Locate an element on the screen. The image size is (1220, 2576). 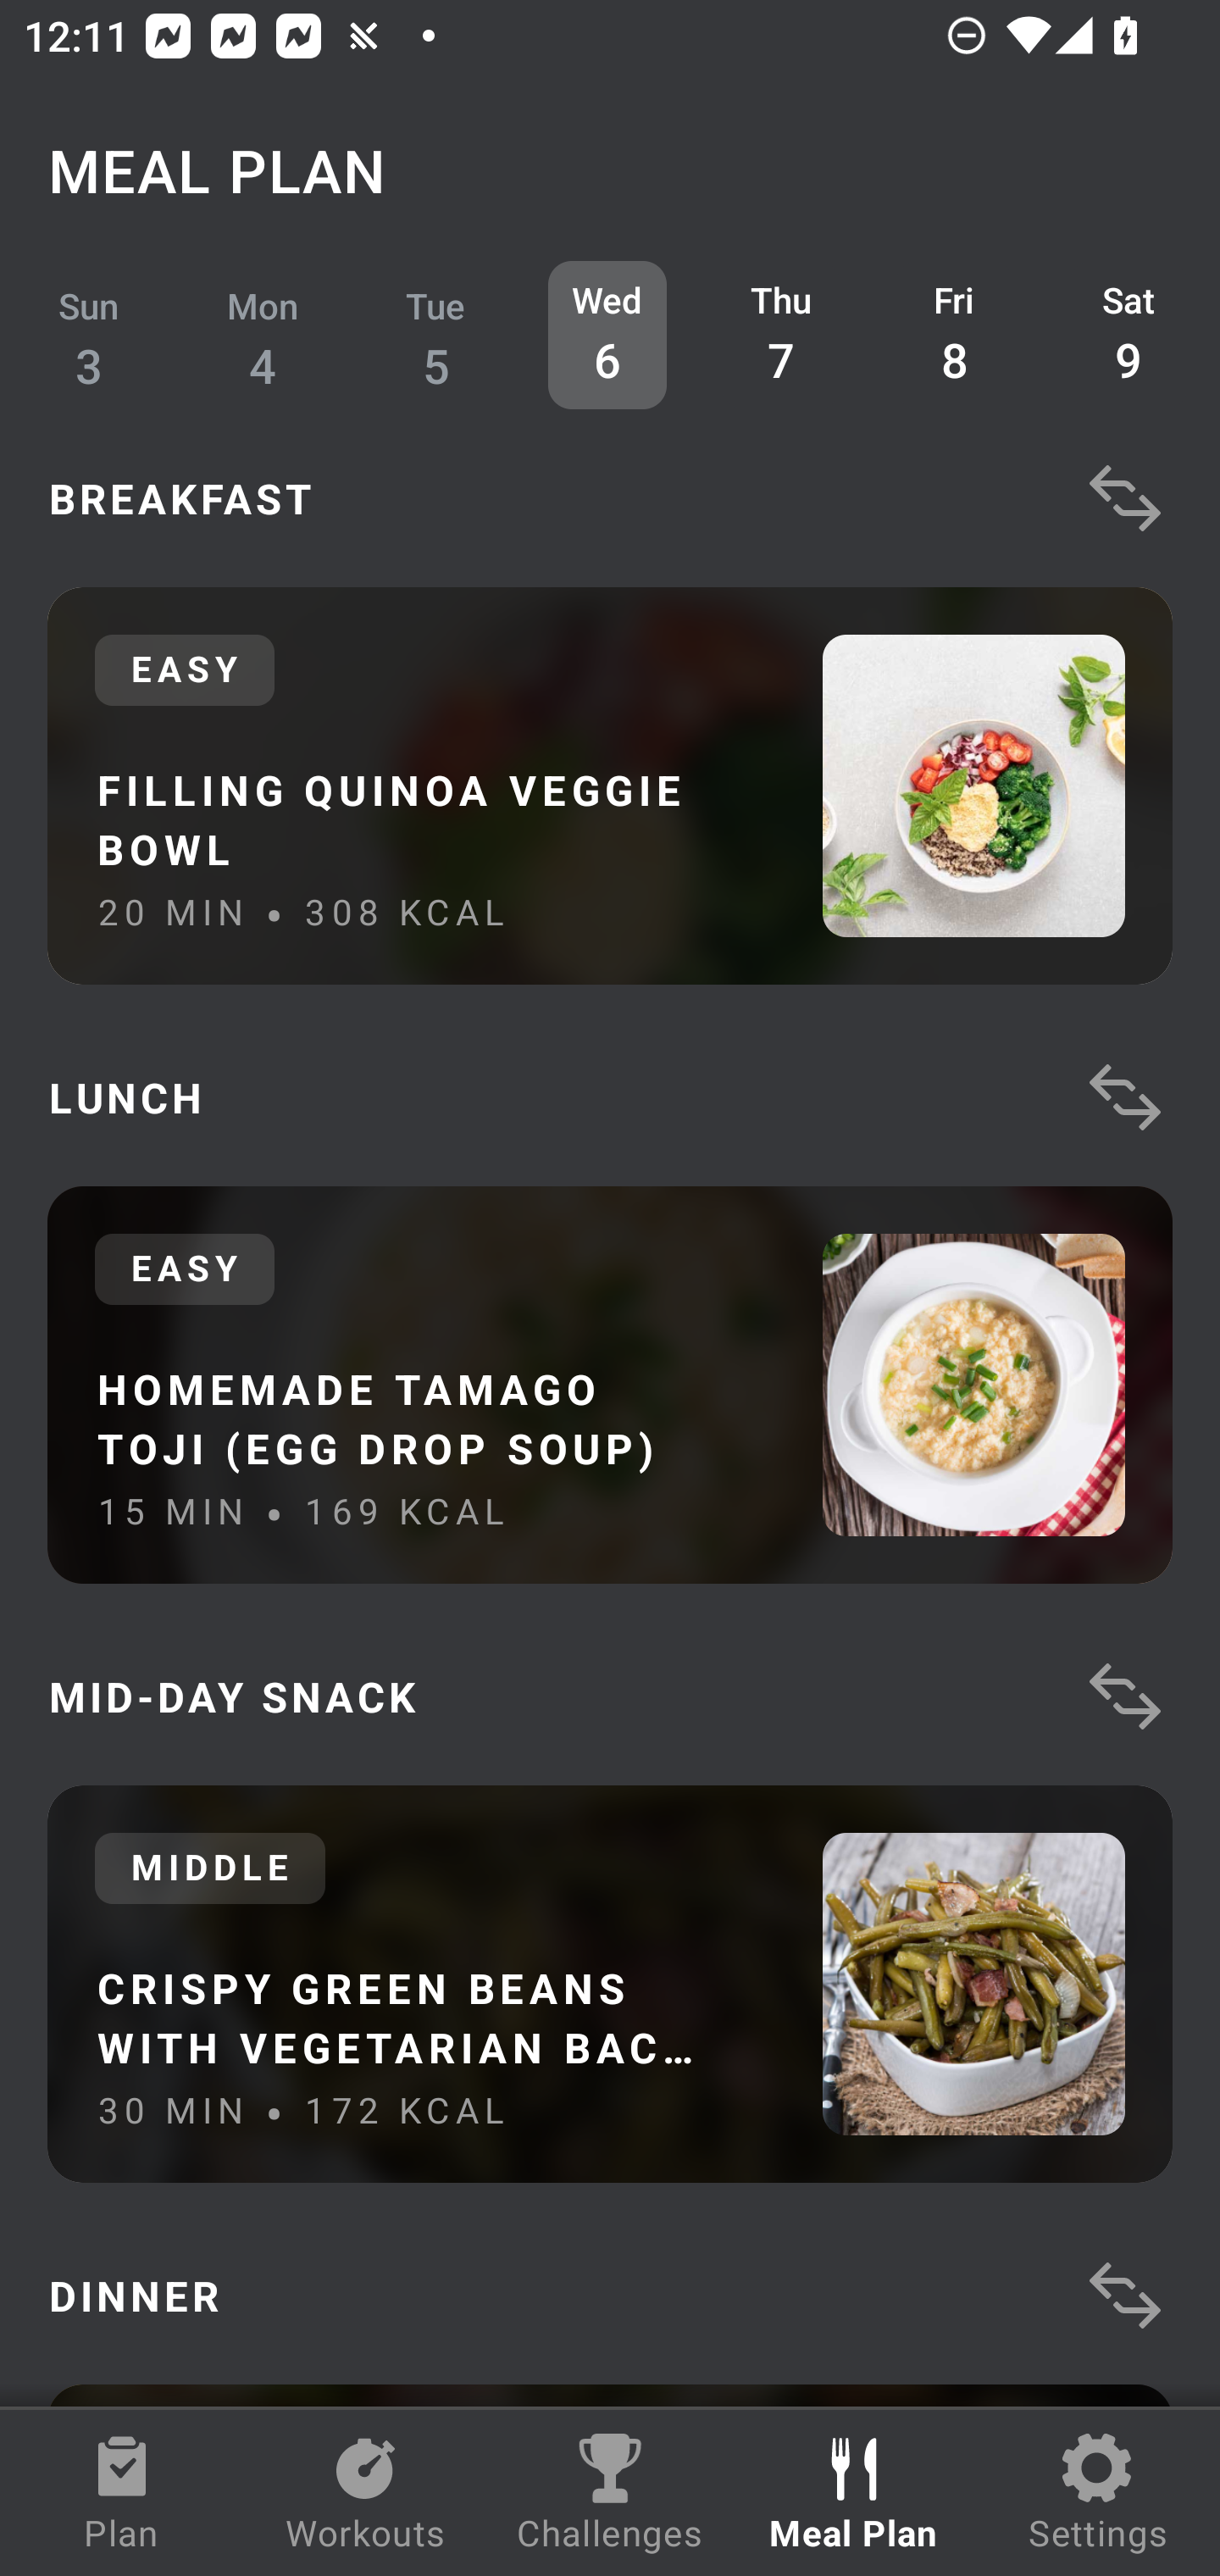
Fri 8 is located at coordinates (955, 335).